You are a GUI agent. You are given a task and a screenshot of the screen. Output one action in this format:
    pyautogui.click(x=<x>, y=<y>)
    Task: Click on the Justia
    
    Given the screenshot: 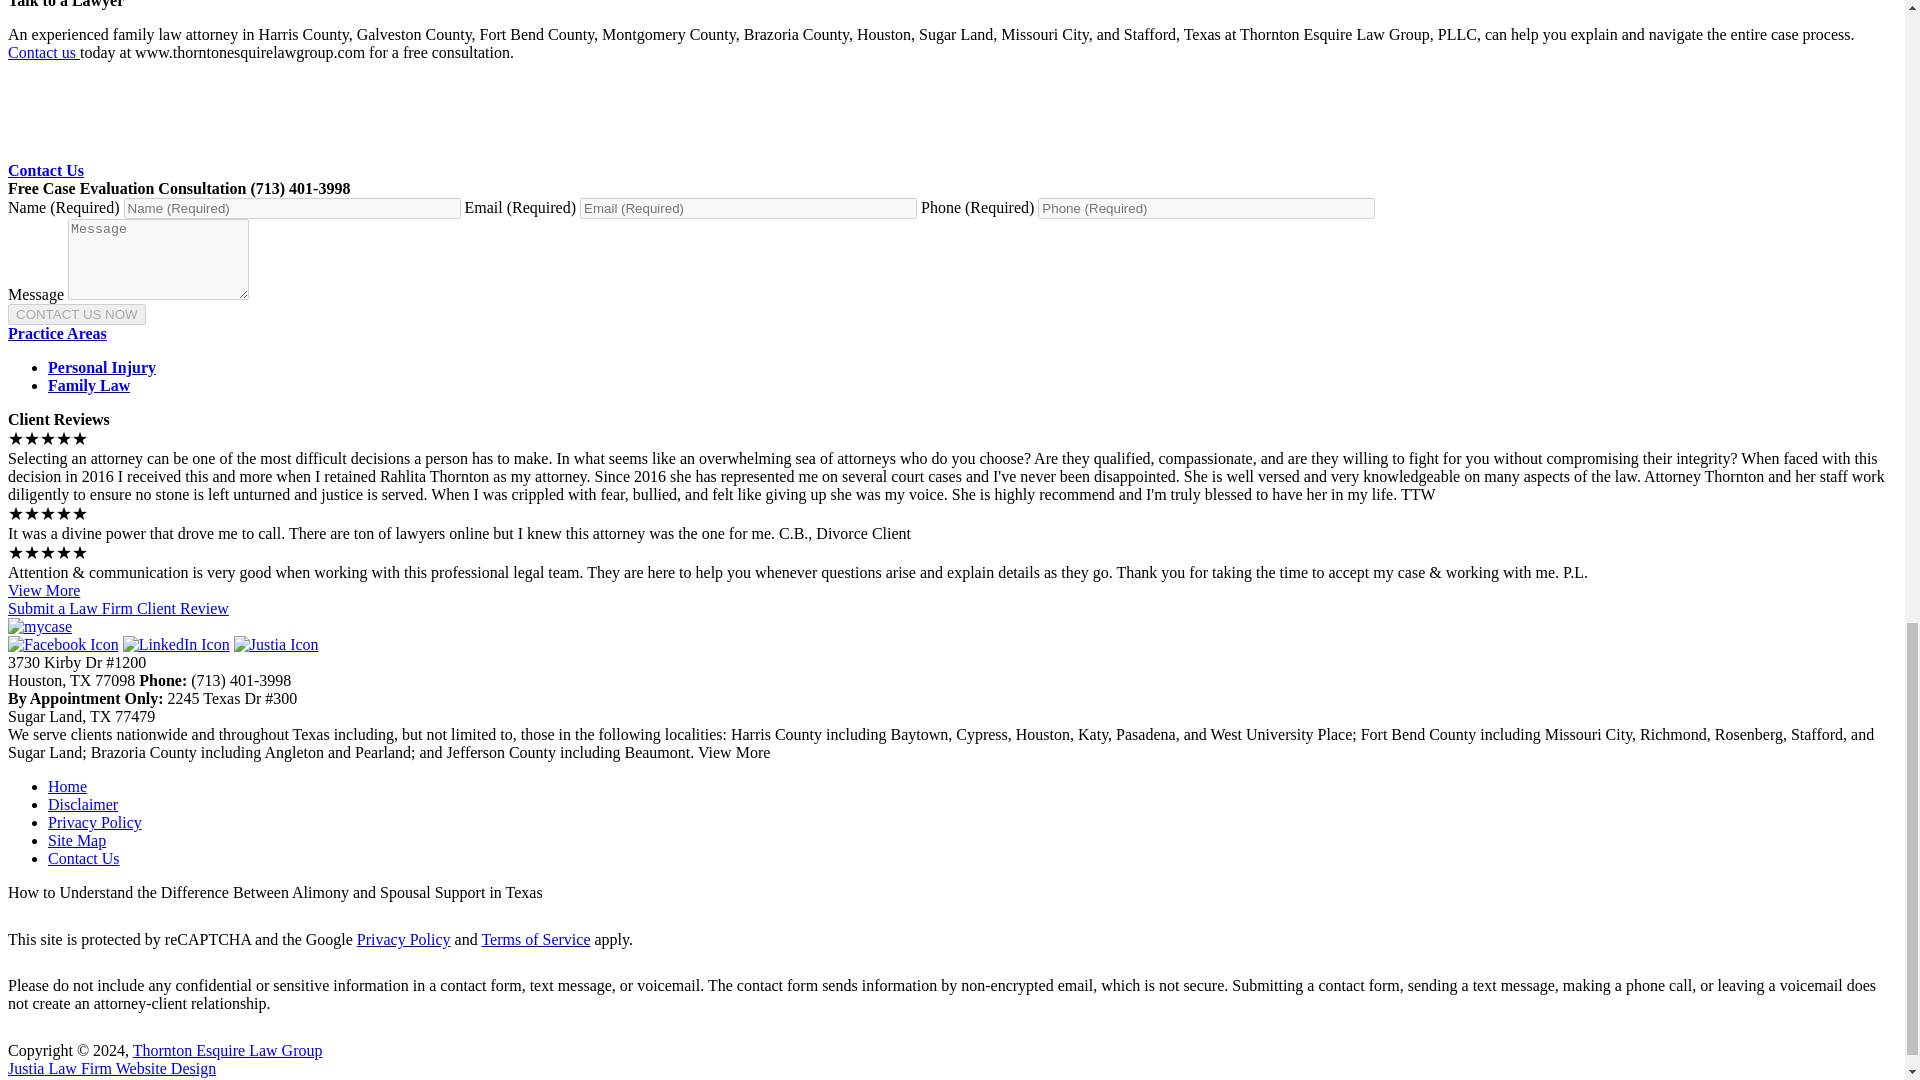 What is the action you would take?
    pyautogui.click(x=276, y=644)
    